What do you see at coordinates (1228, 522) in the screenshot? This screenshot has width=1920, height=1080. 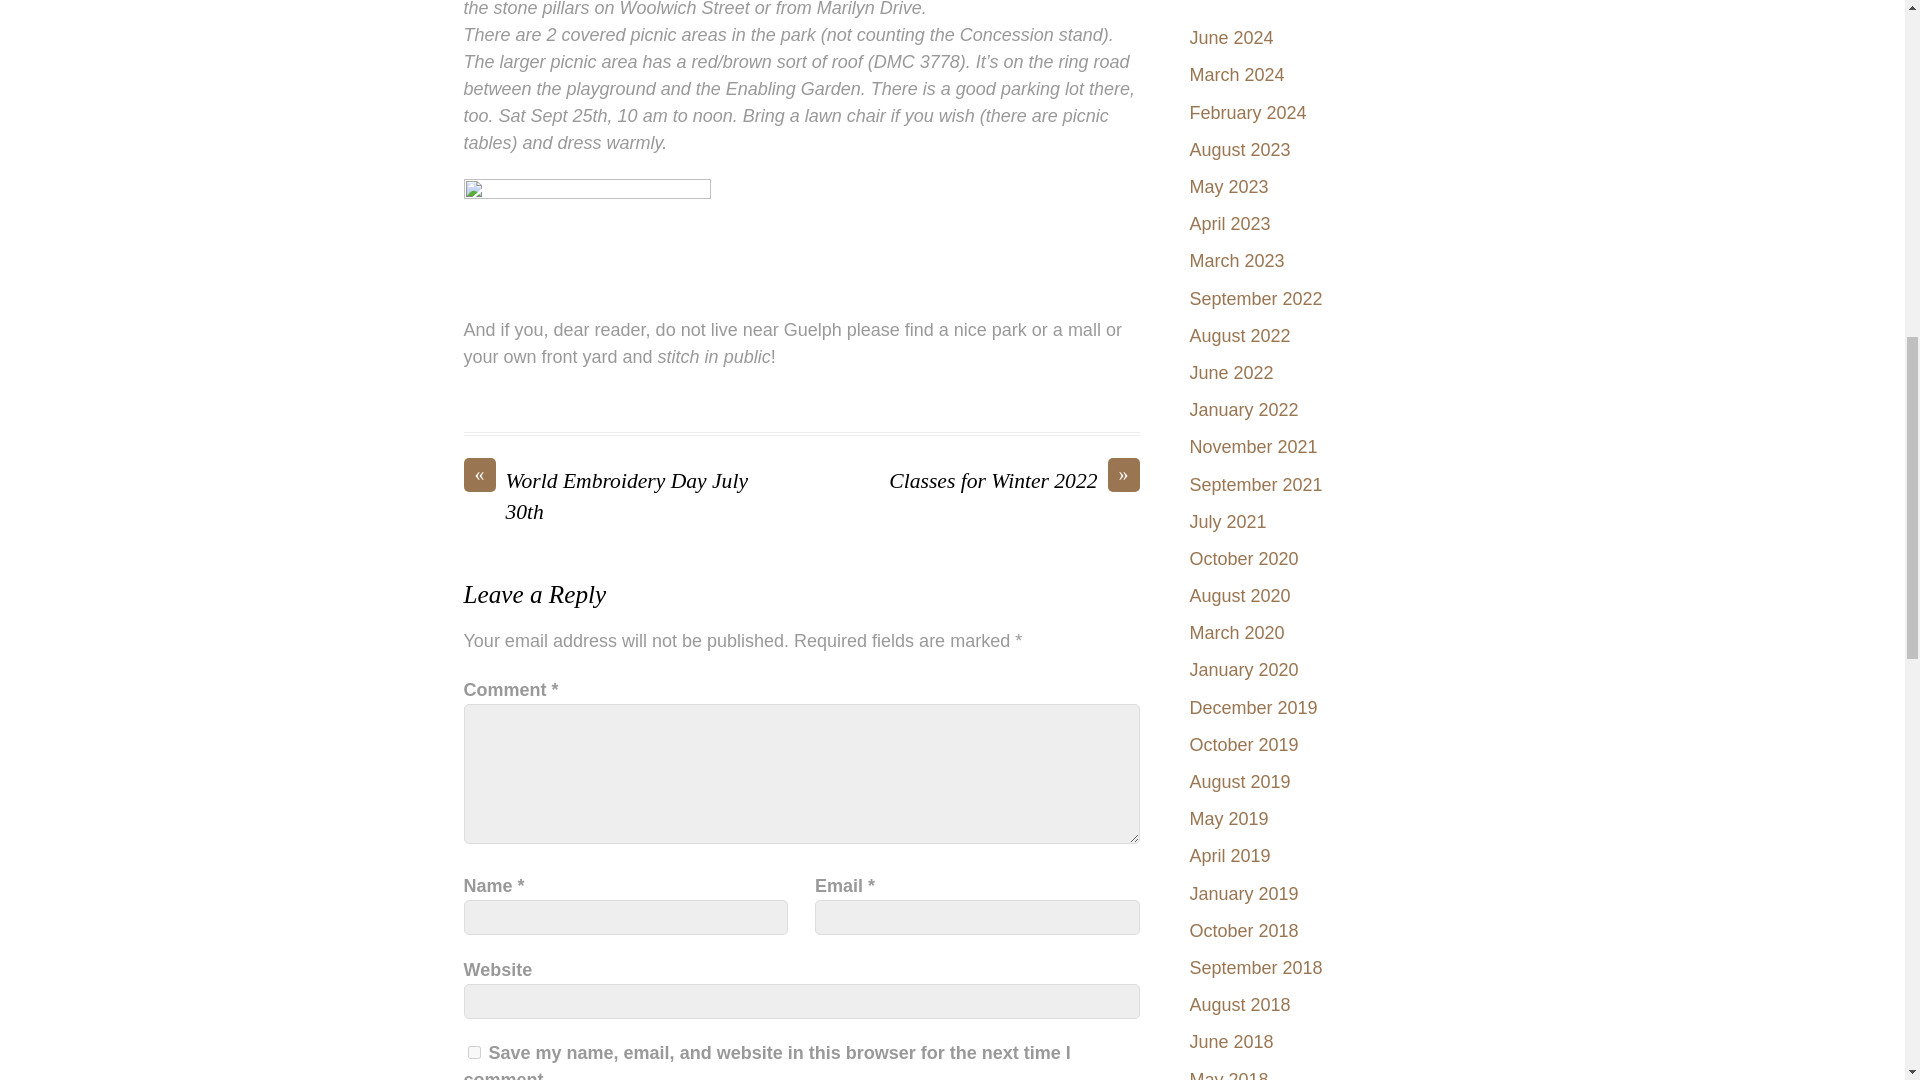 I see `July 2021` at bounding box center [1228, 522].